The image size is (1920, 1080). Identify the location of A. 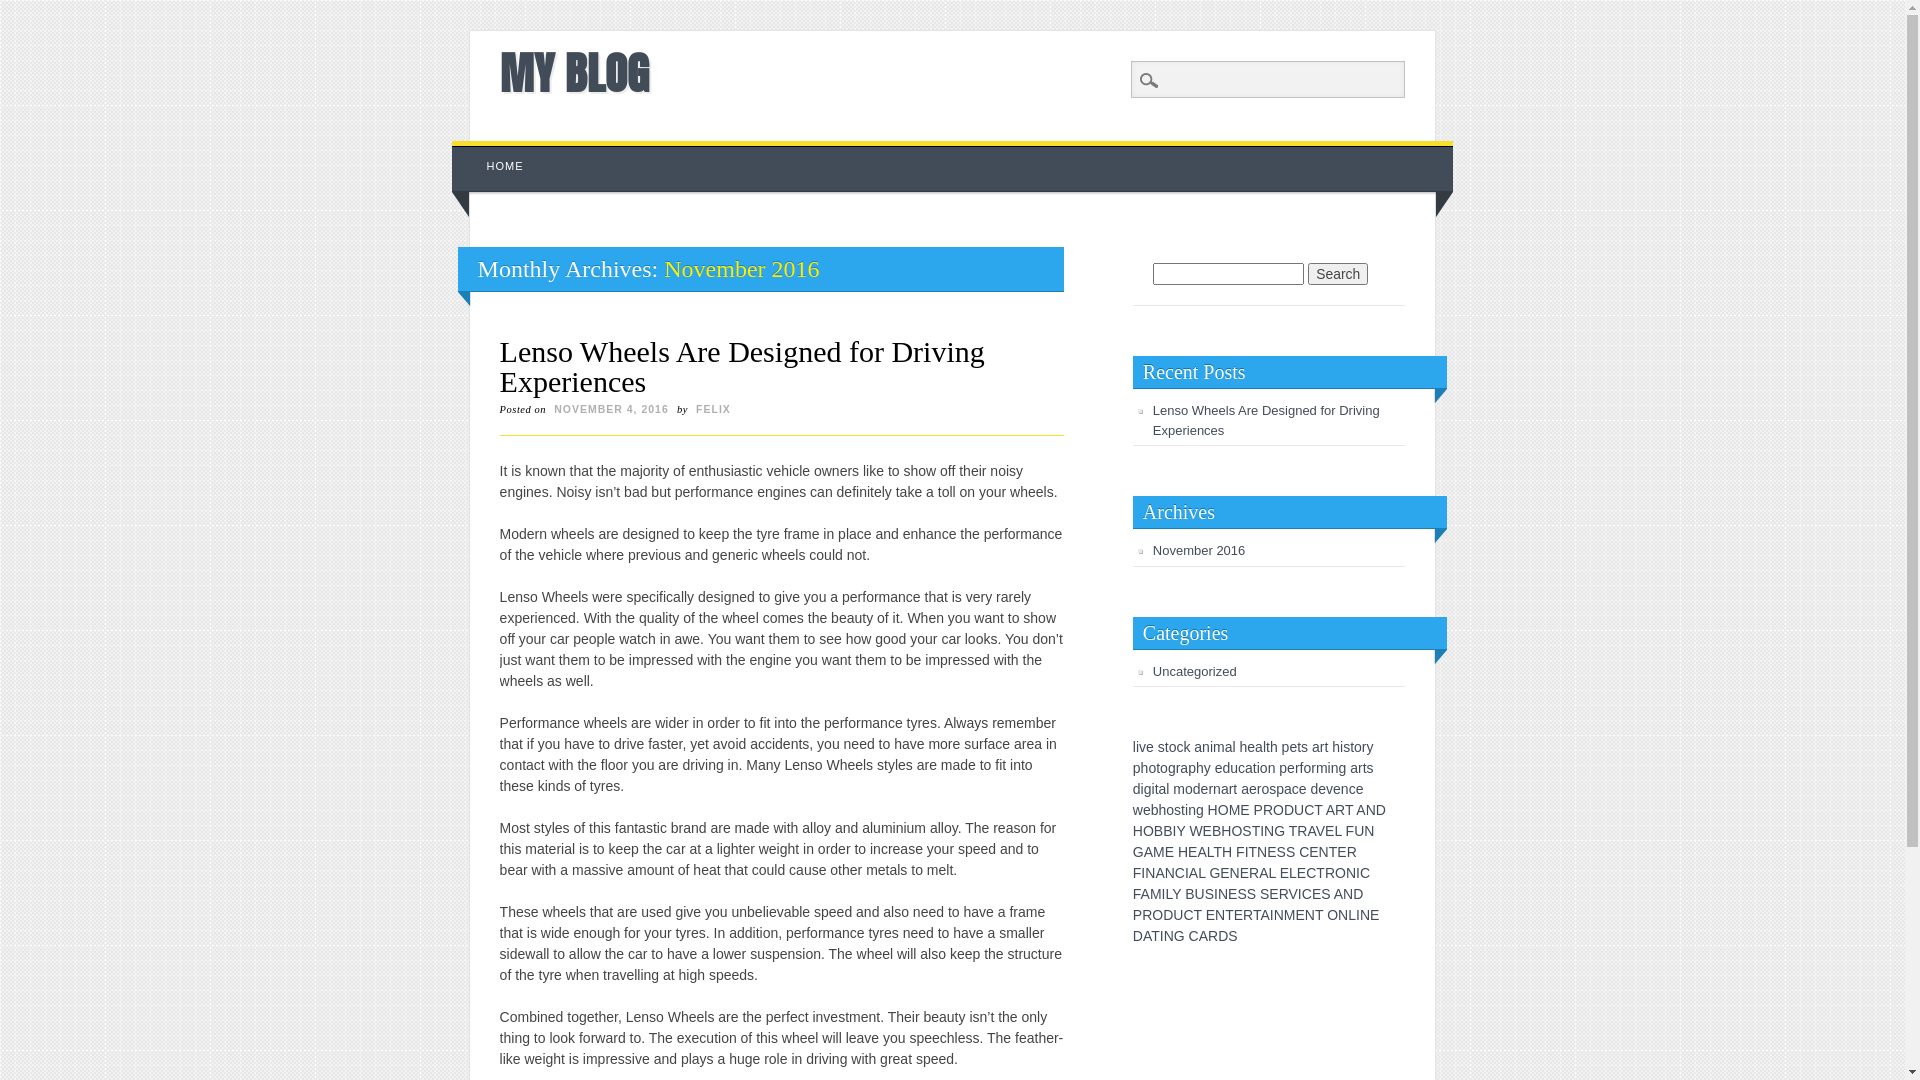
(1264, 873).